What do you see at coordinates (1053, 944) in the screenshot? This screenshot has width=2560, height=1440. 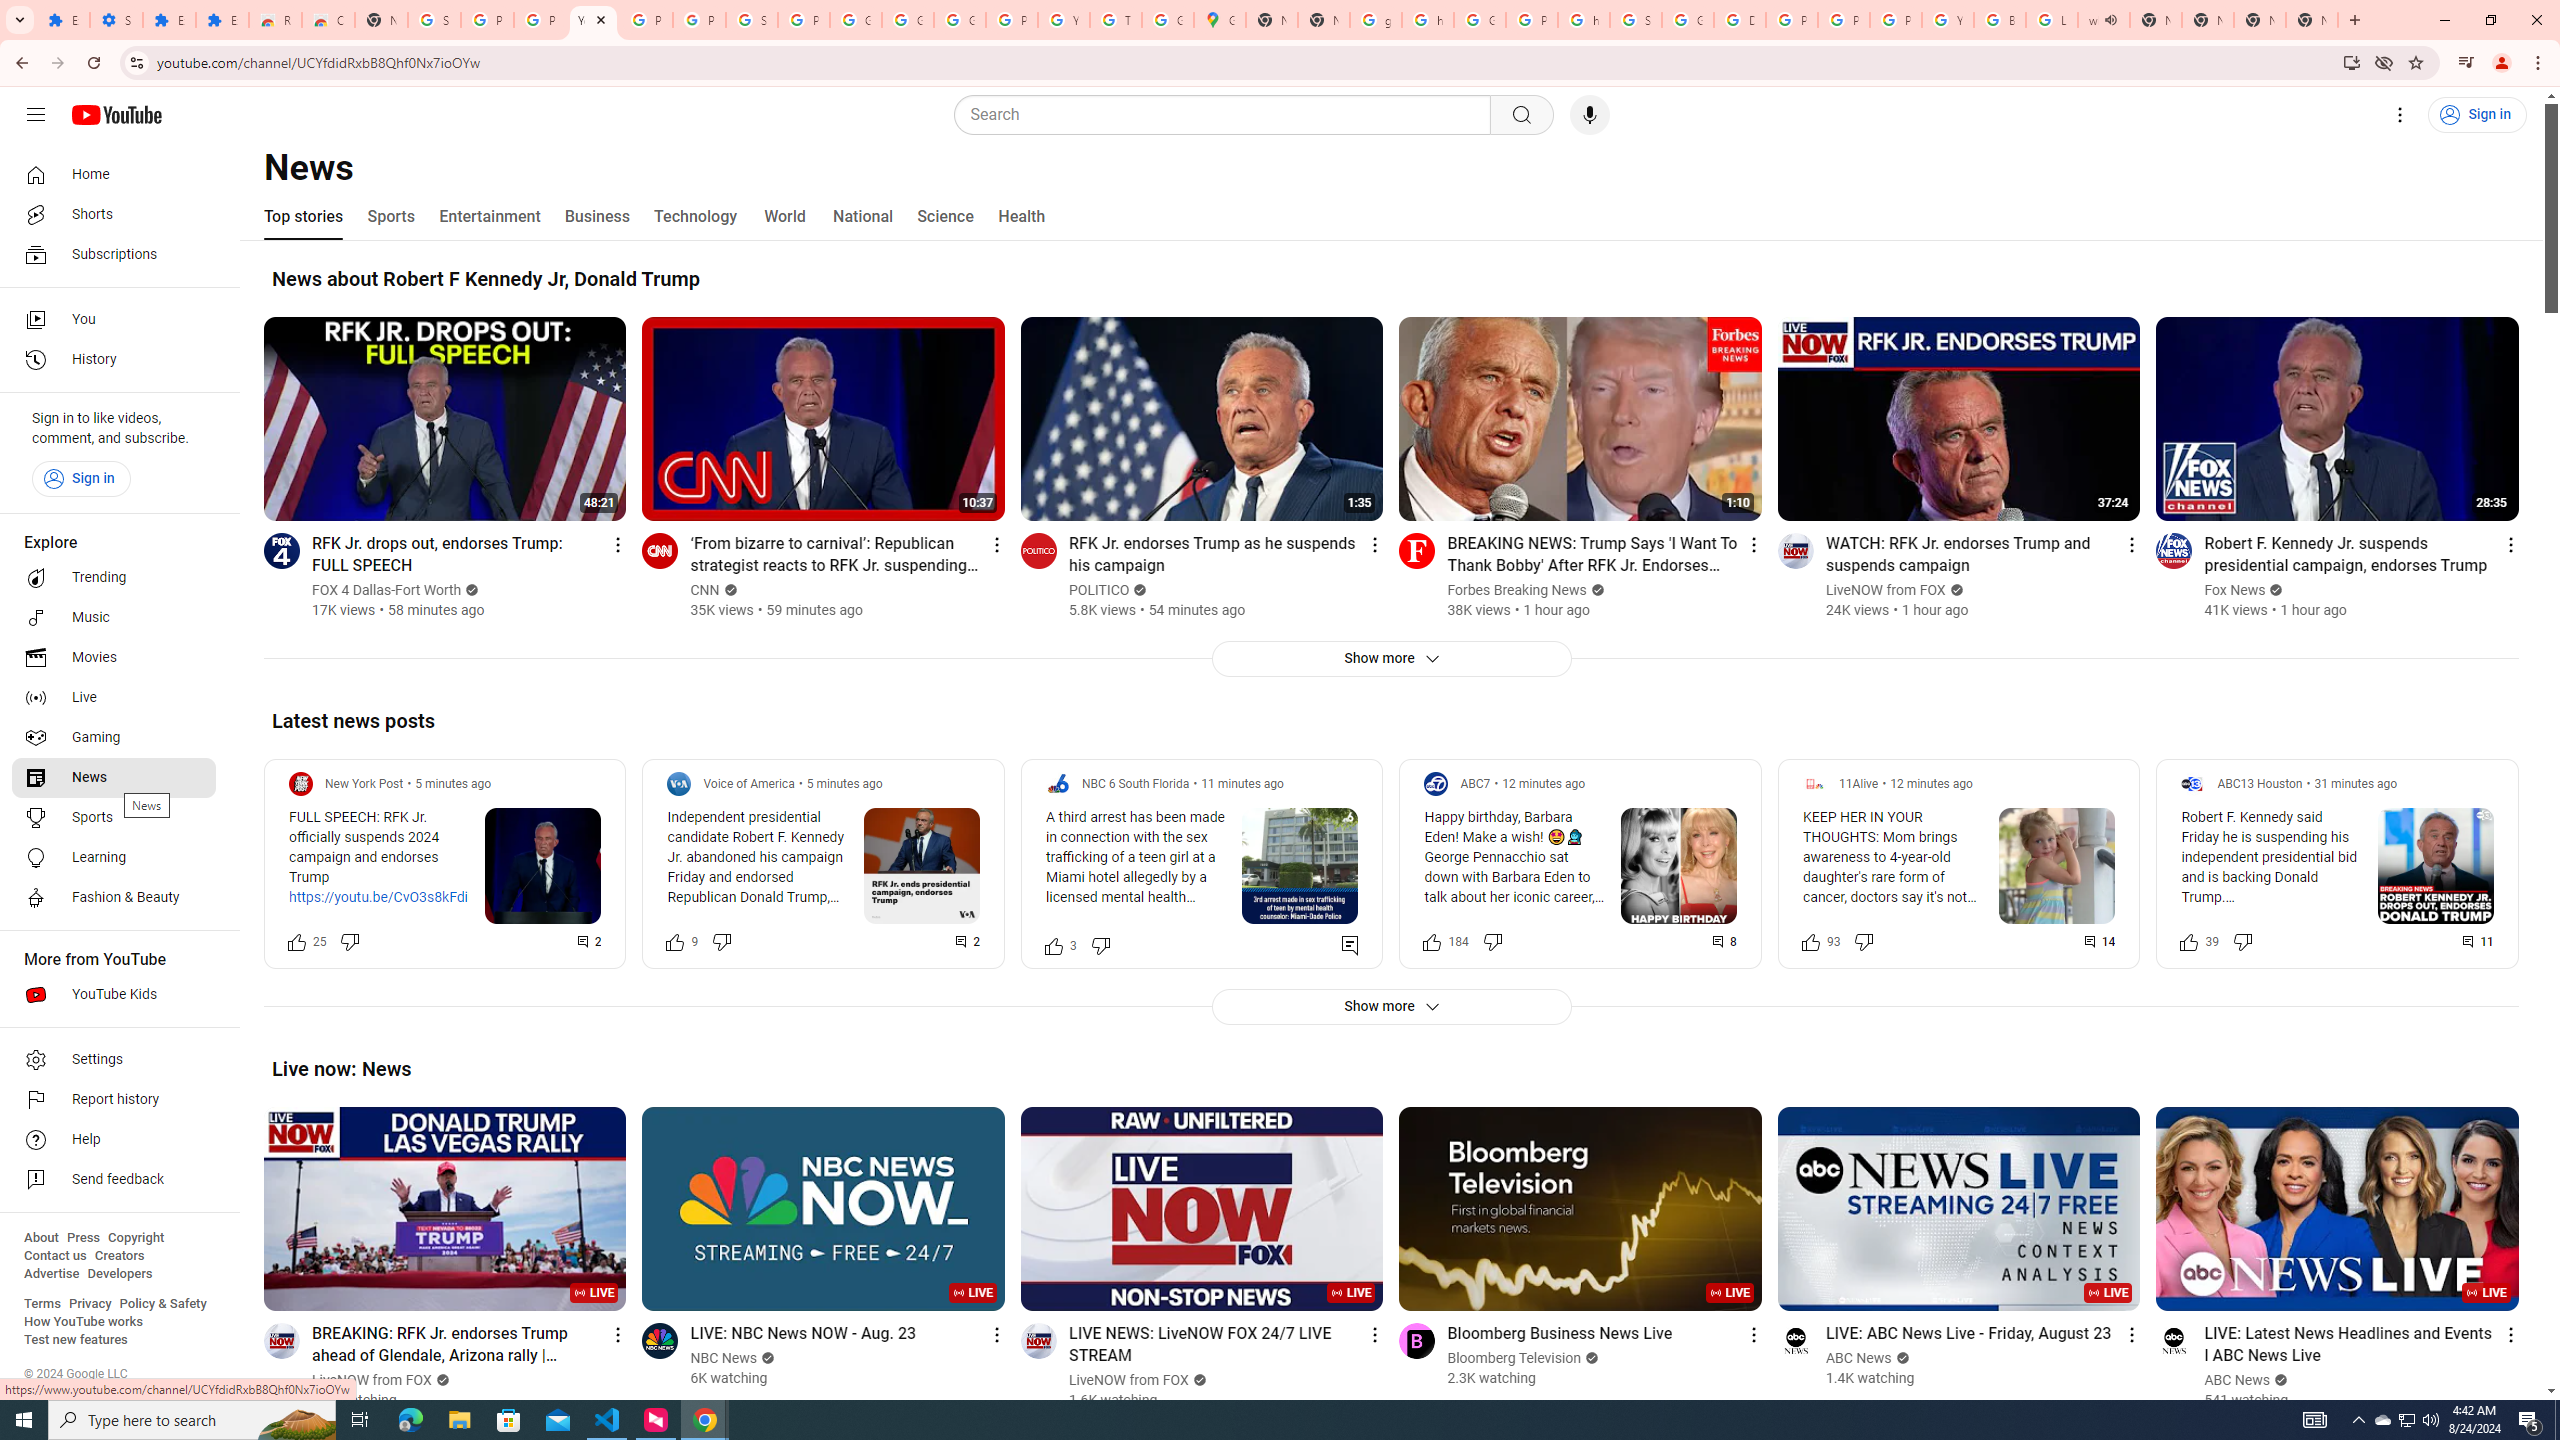 I see `Like this post along with 3 other people` at bounding box center [1053, 944].